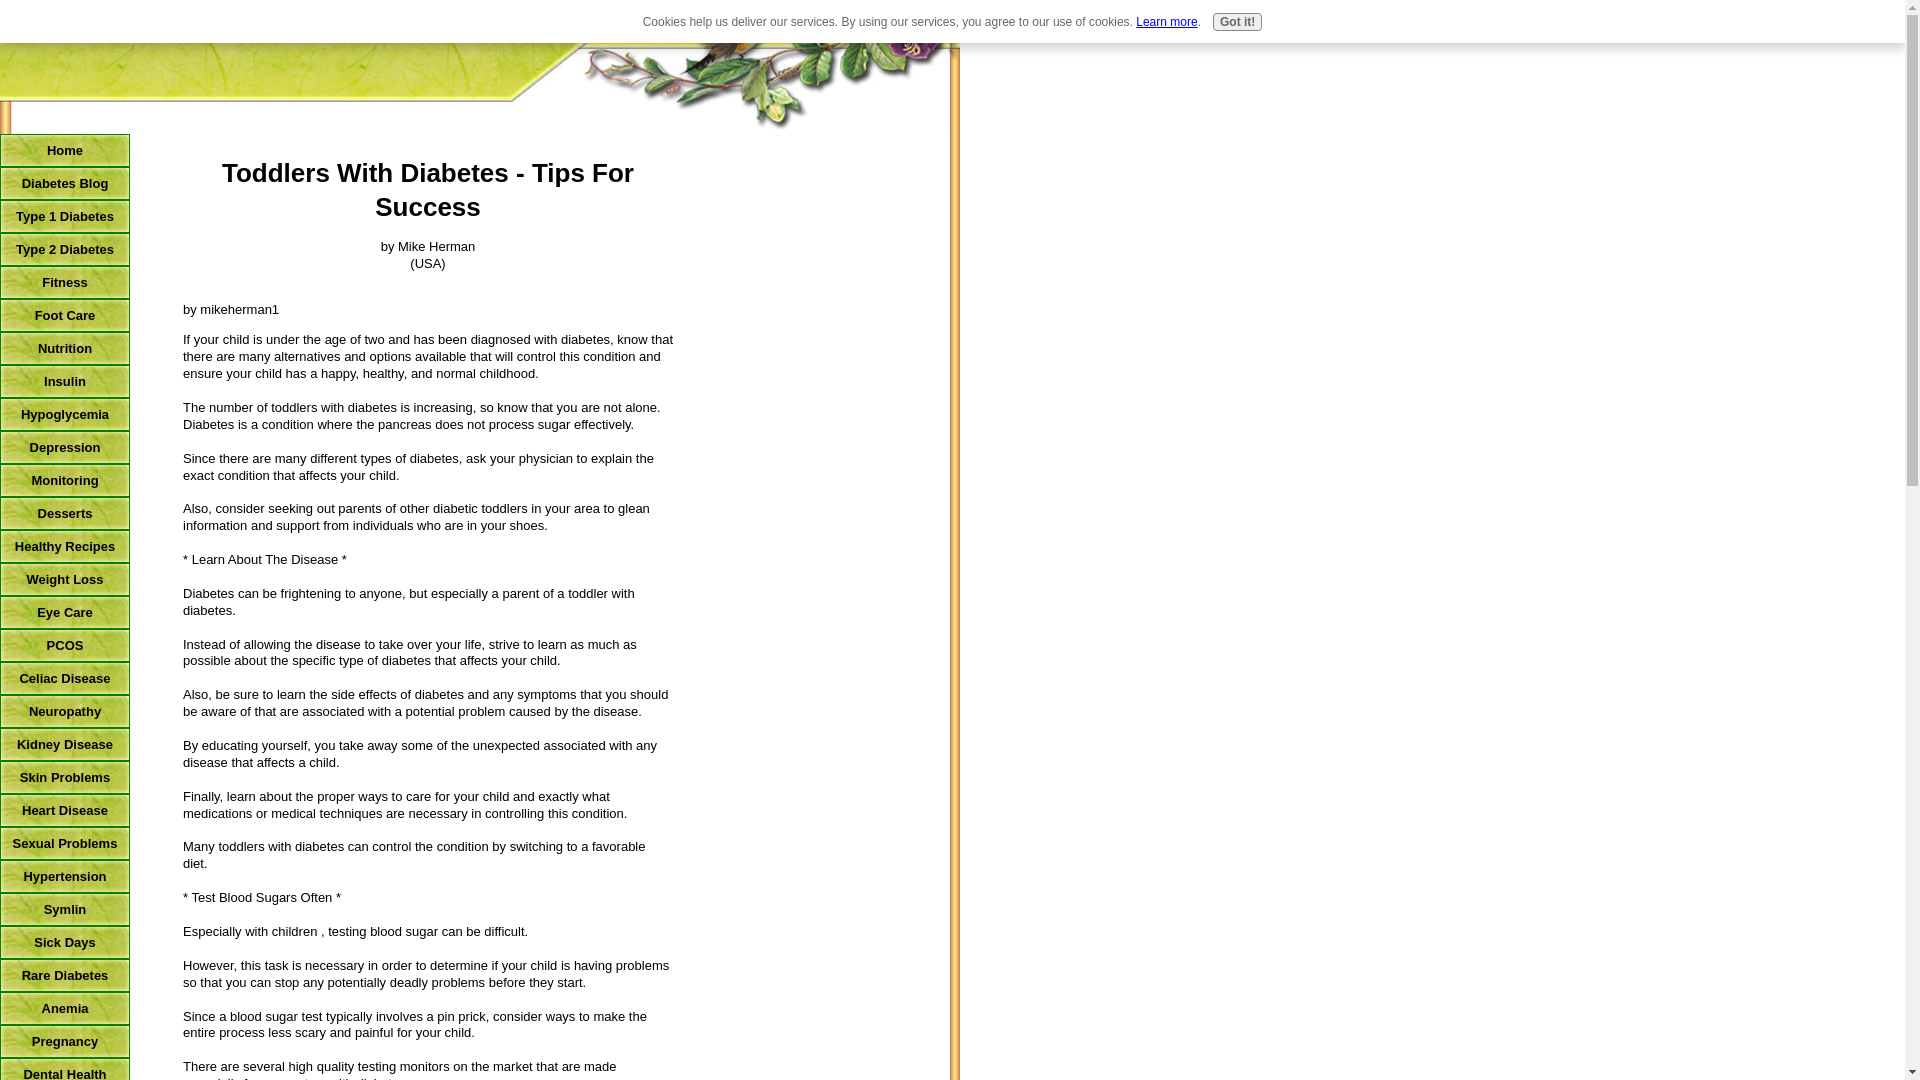  I want to click on Kidney Disease, so click(65, 744).